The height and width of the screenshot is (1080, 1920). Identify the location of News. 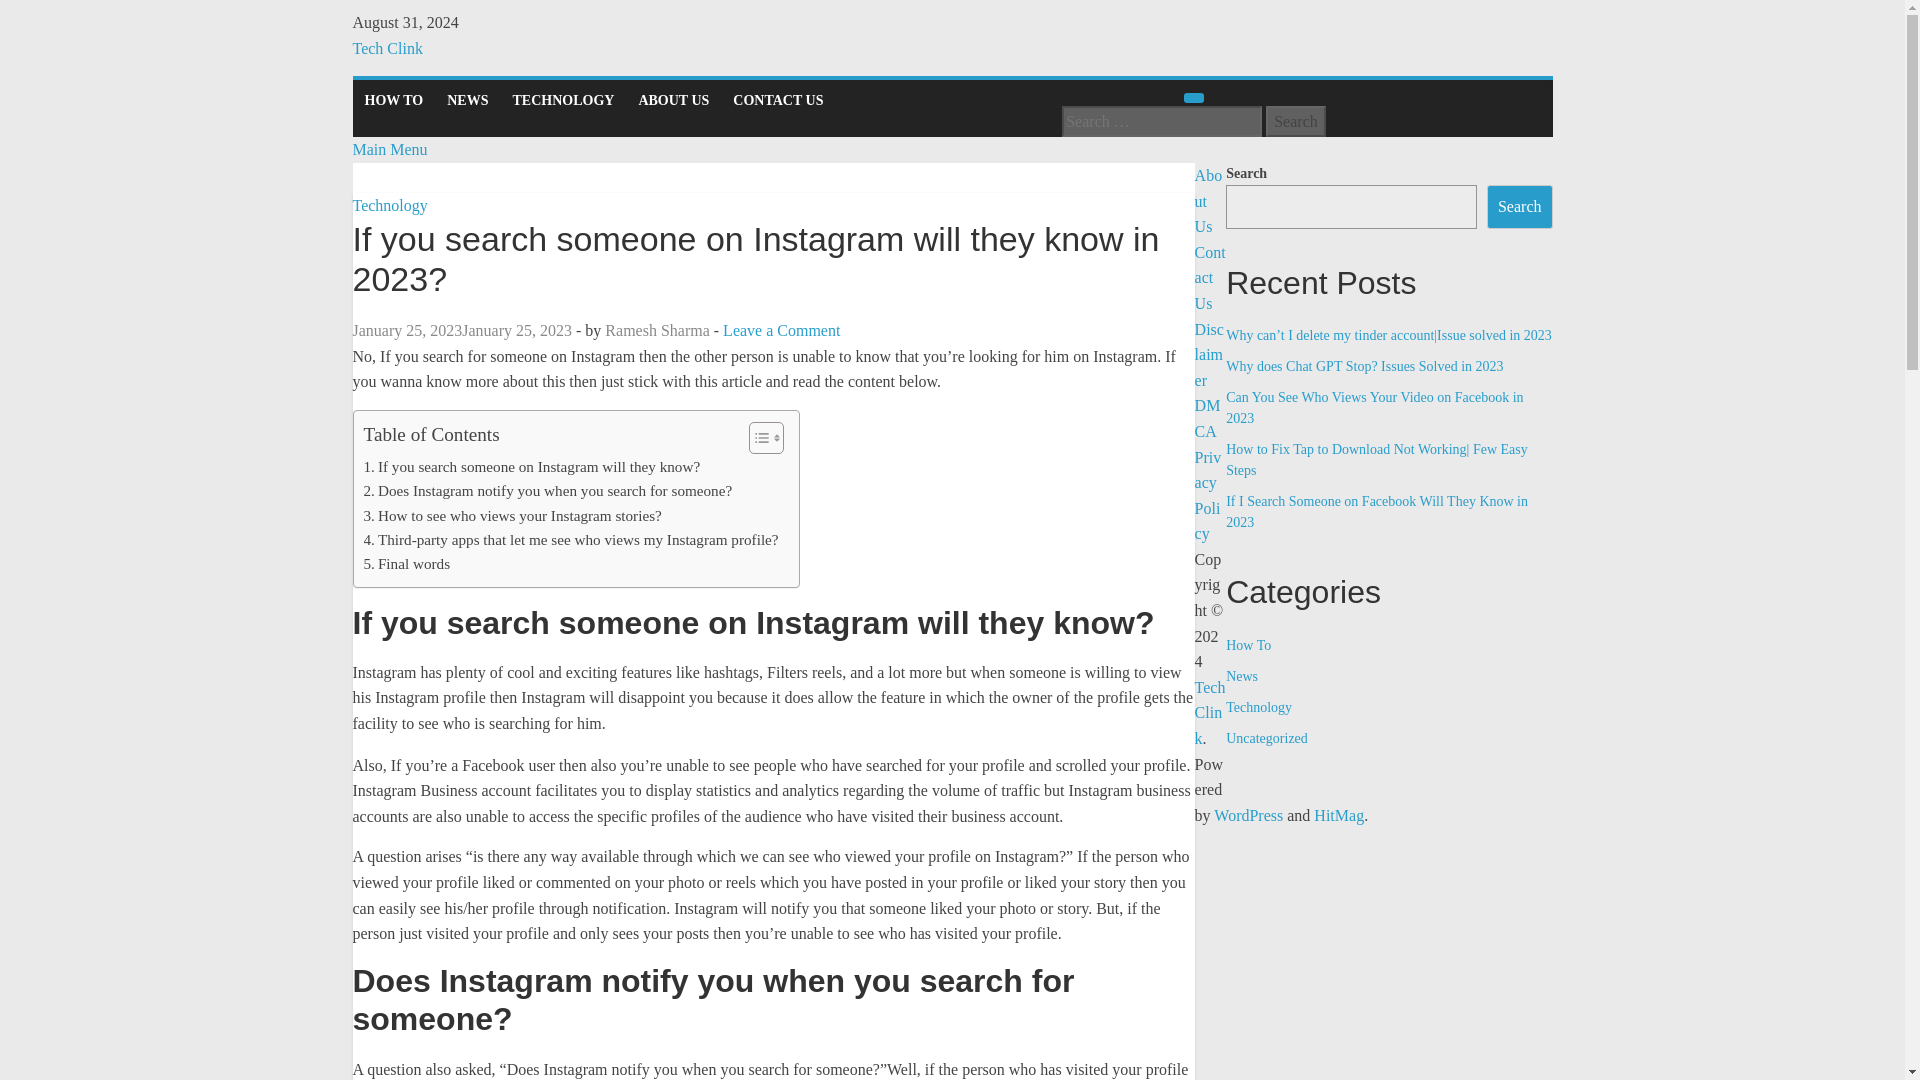
(1242, 676).